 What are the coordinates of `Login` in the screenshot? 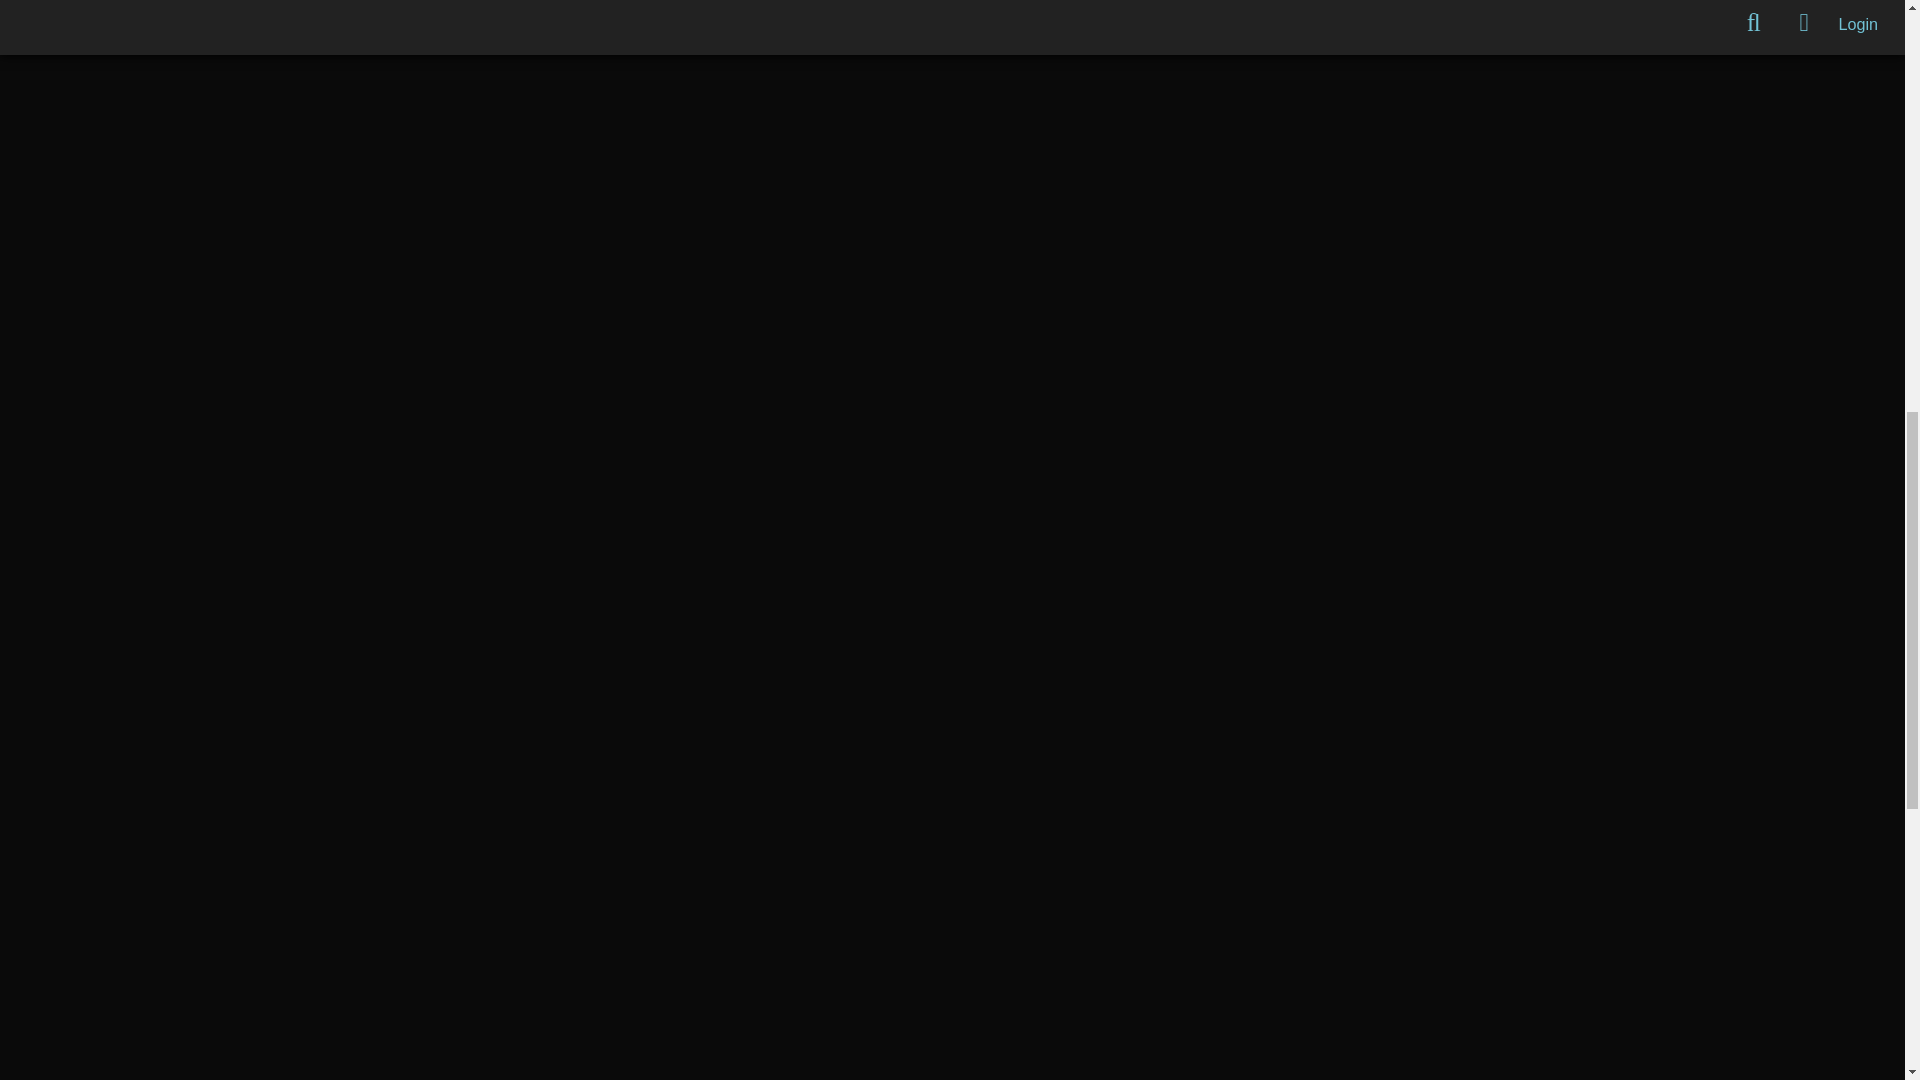 It's located at (1858, 23).